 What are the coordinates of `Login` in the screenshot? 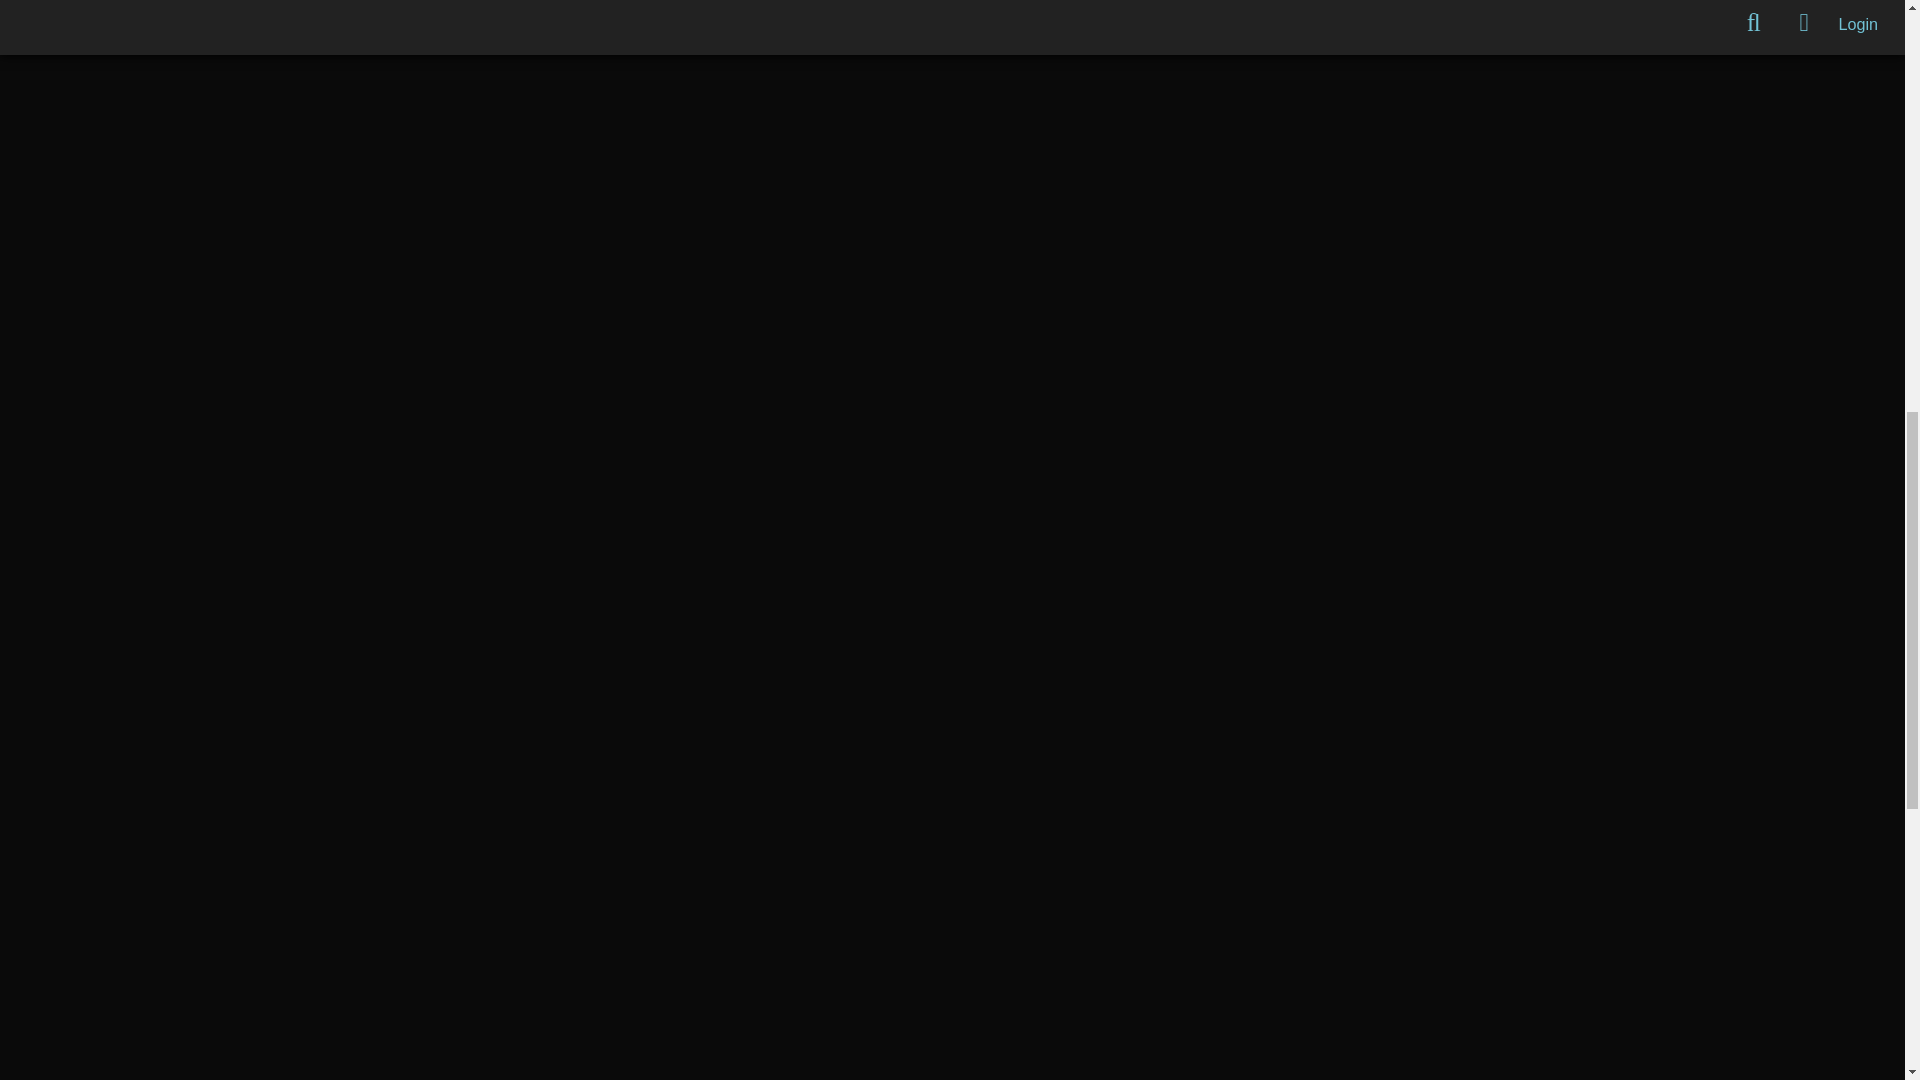 It's located at (1858, 23).